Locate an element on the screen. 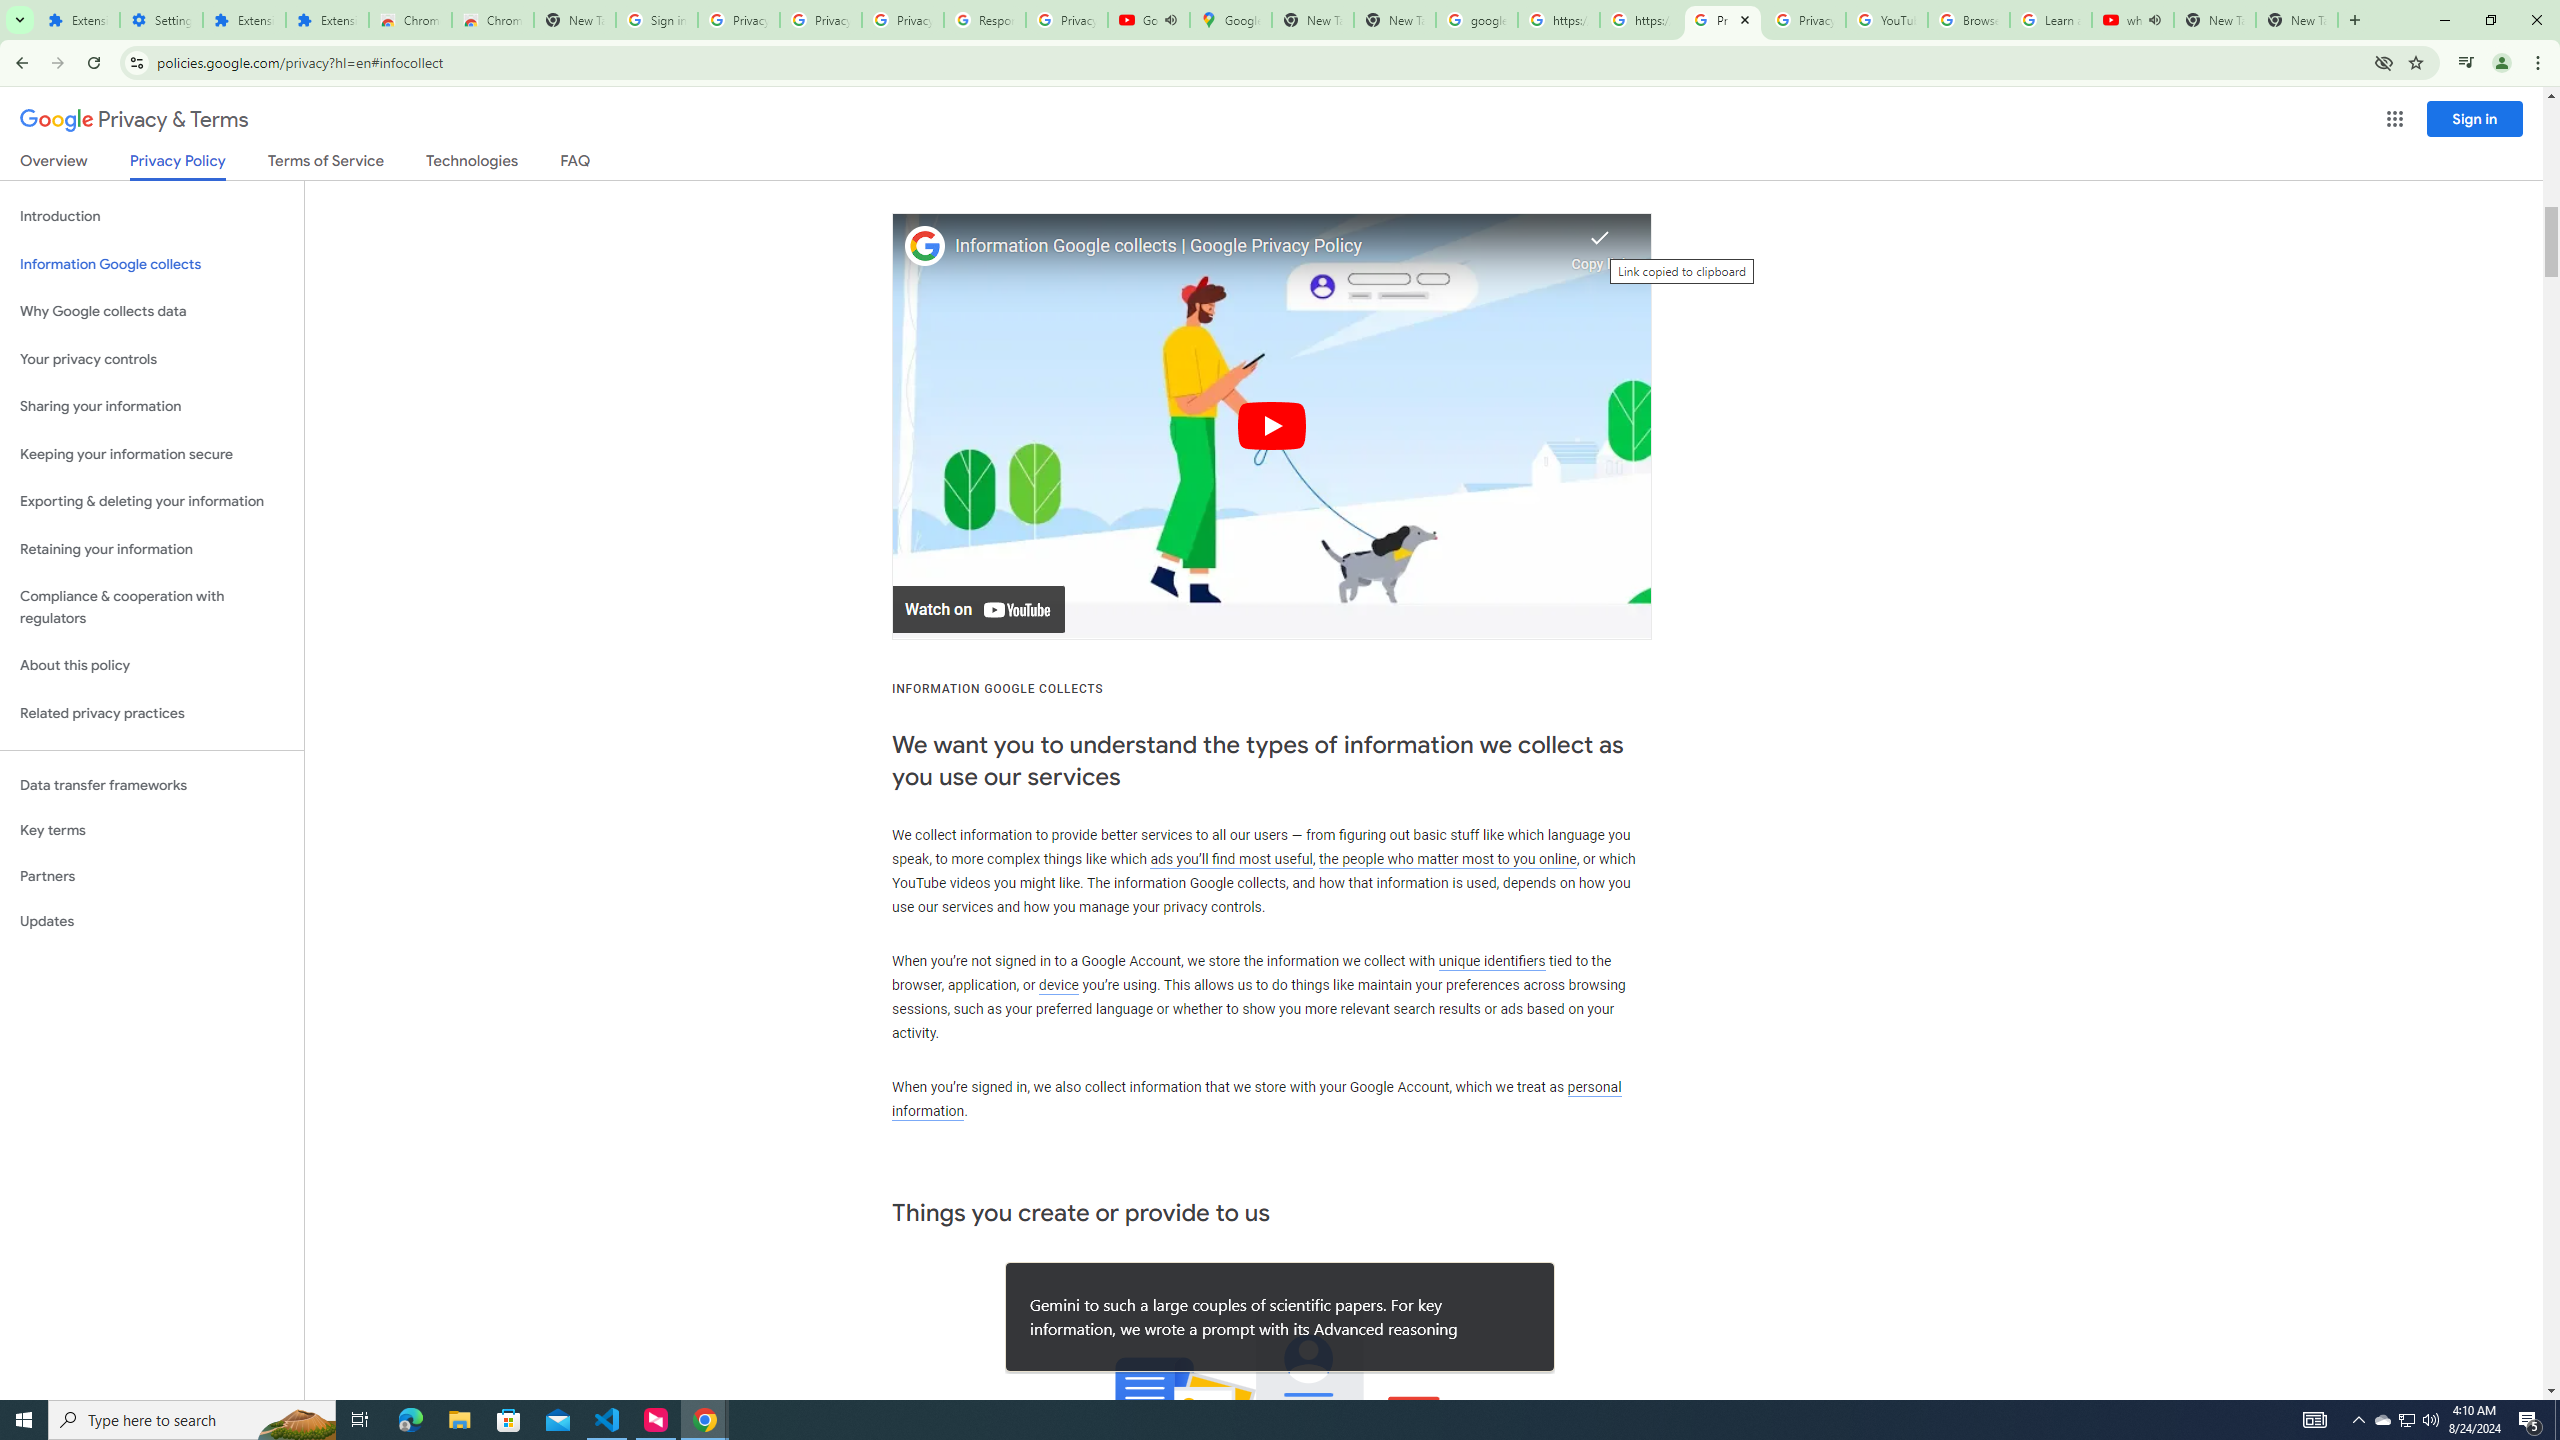 This screenshot has height=1440, width=2560. unique identifiers is located at coordinates (1492, 960).